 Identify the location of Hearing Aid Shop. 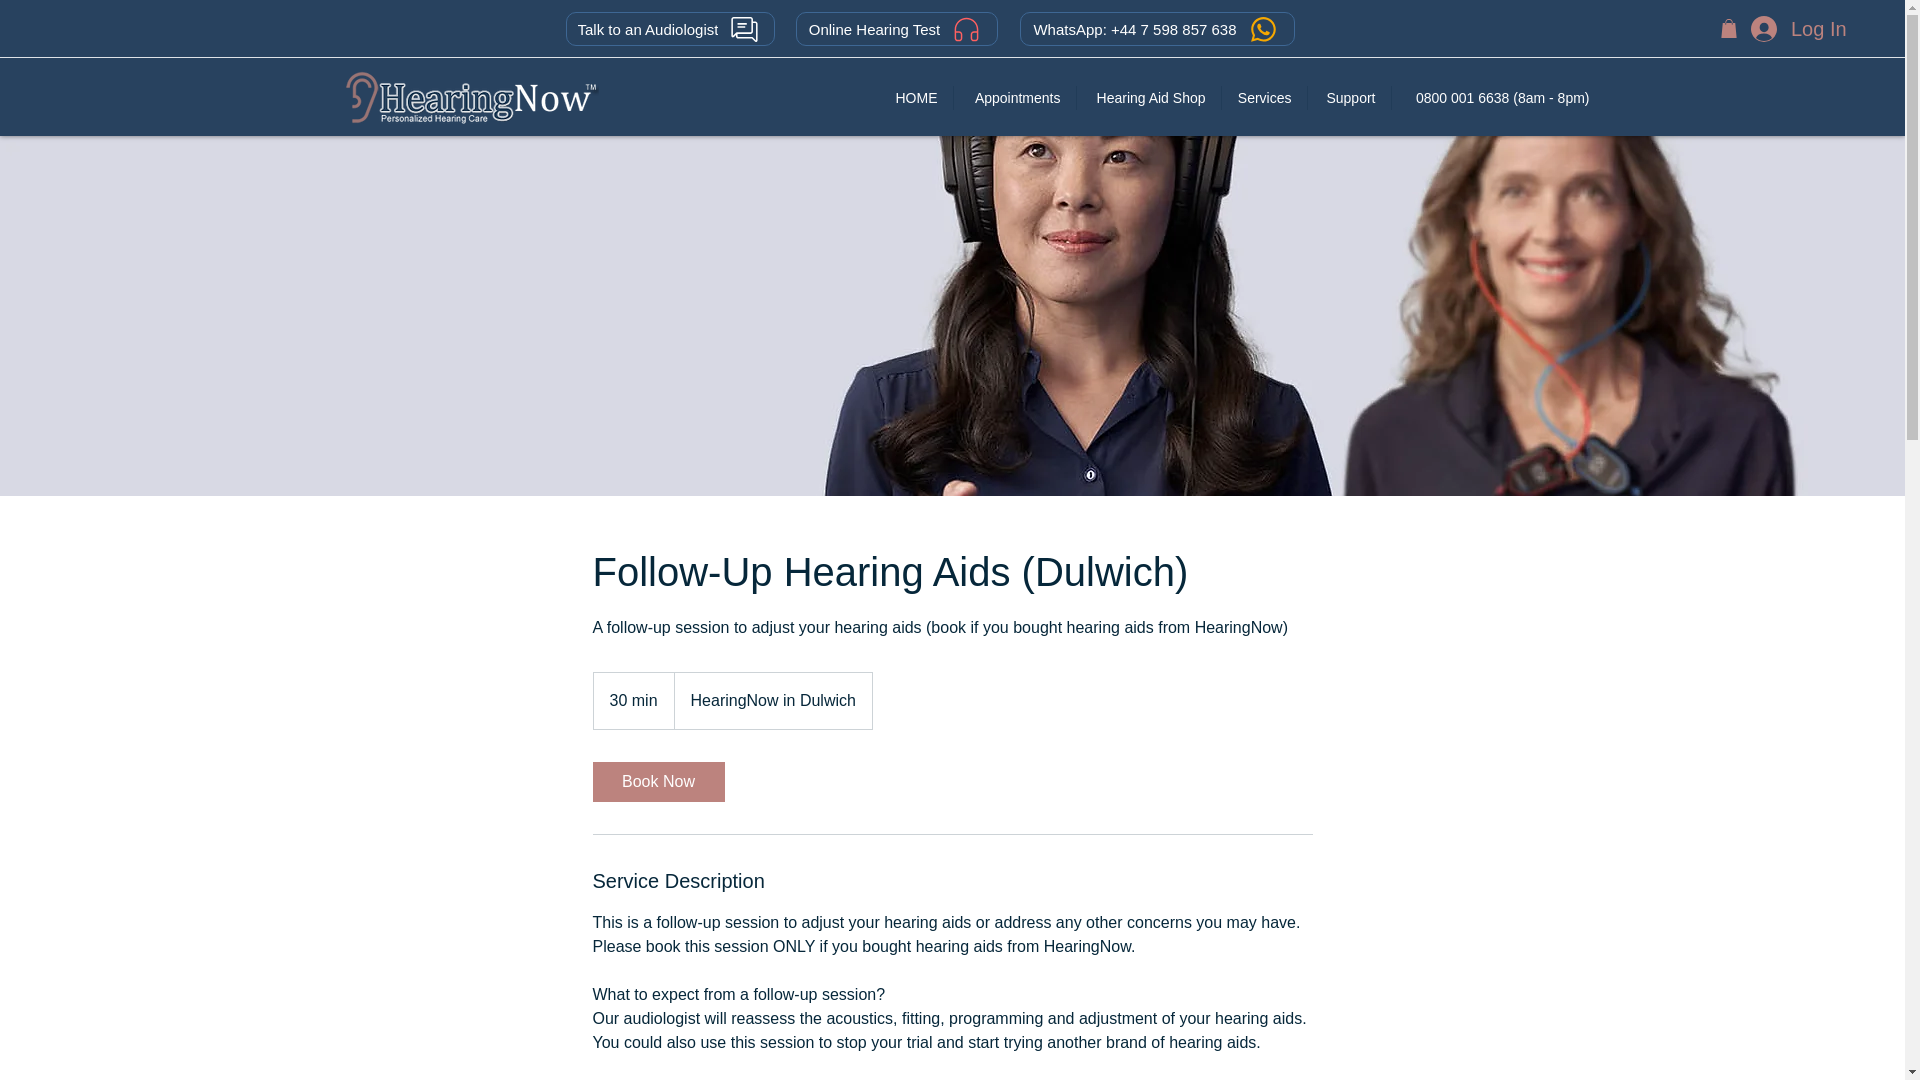
(1147, 98).